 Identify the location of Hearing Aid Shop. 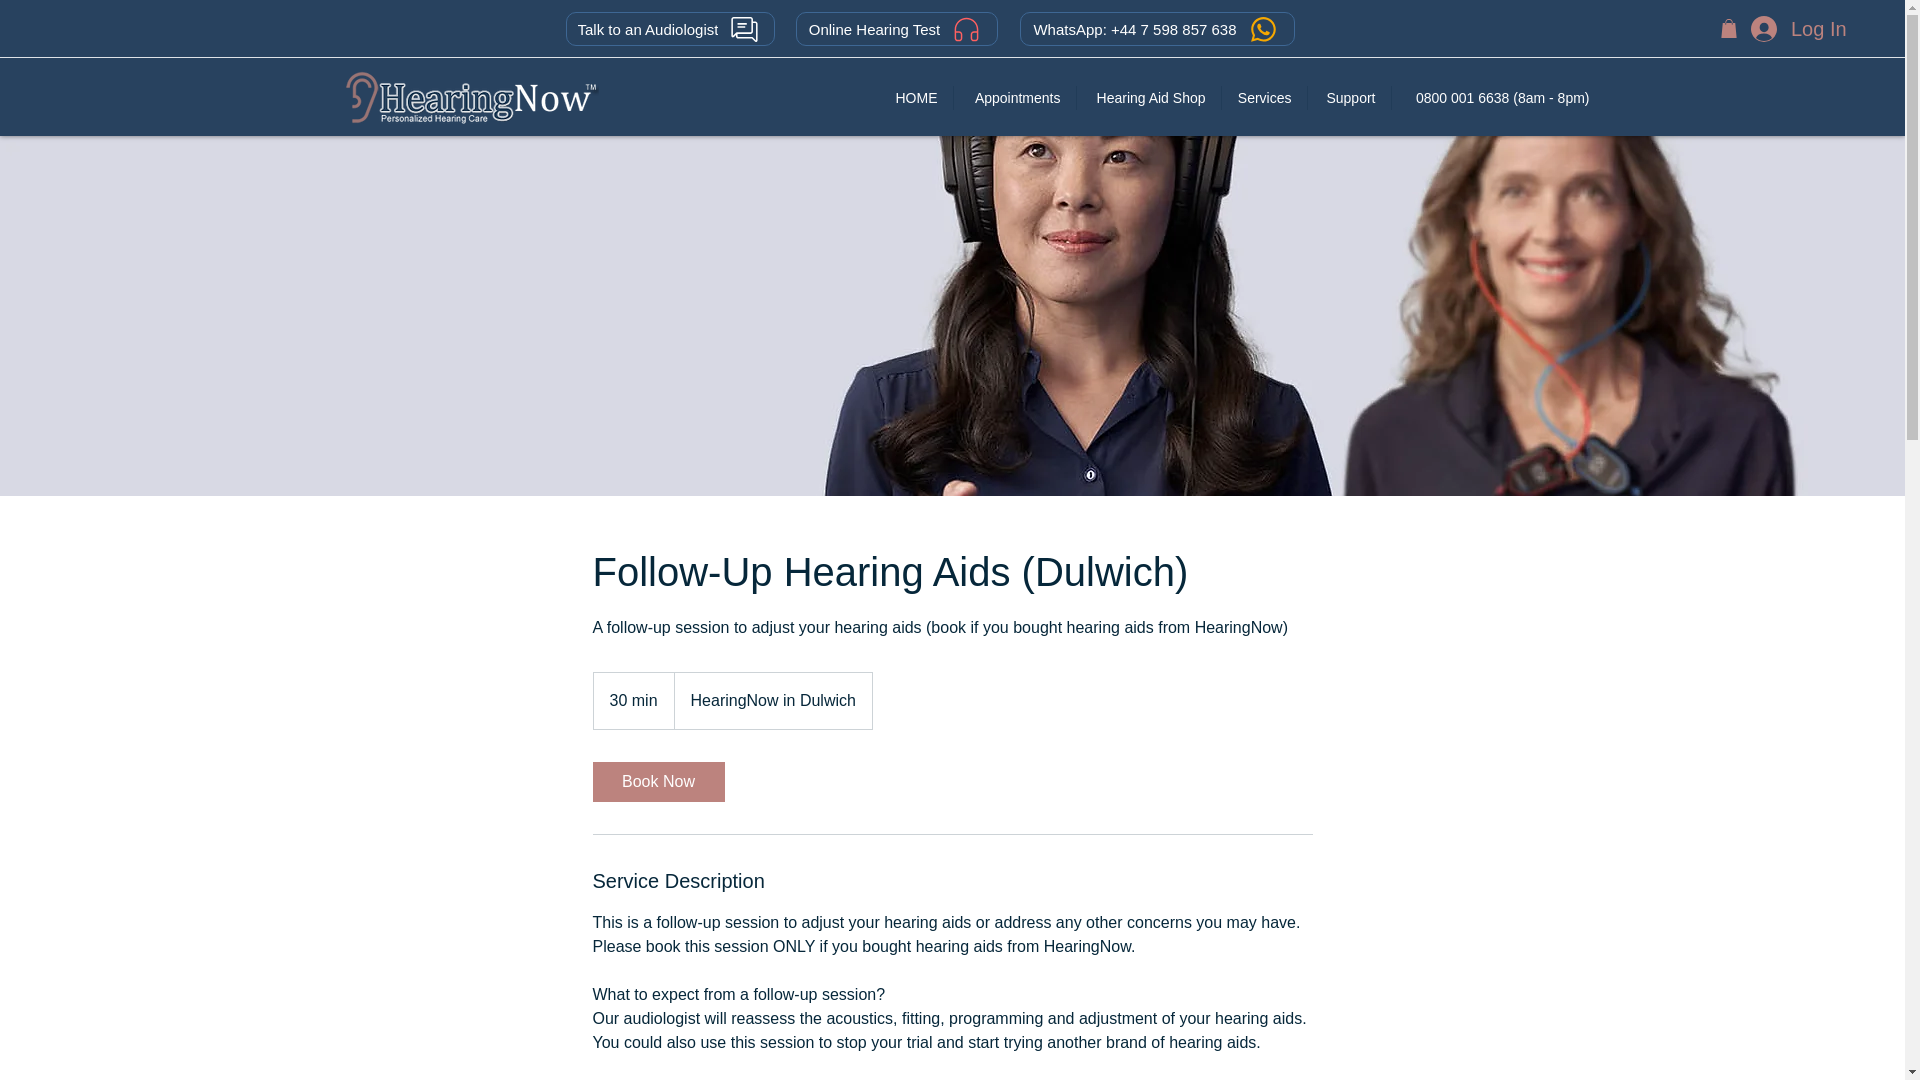
(1147, 98).